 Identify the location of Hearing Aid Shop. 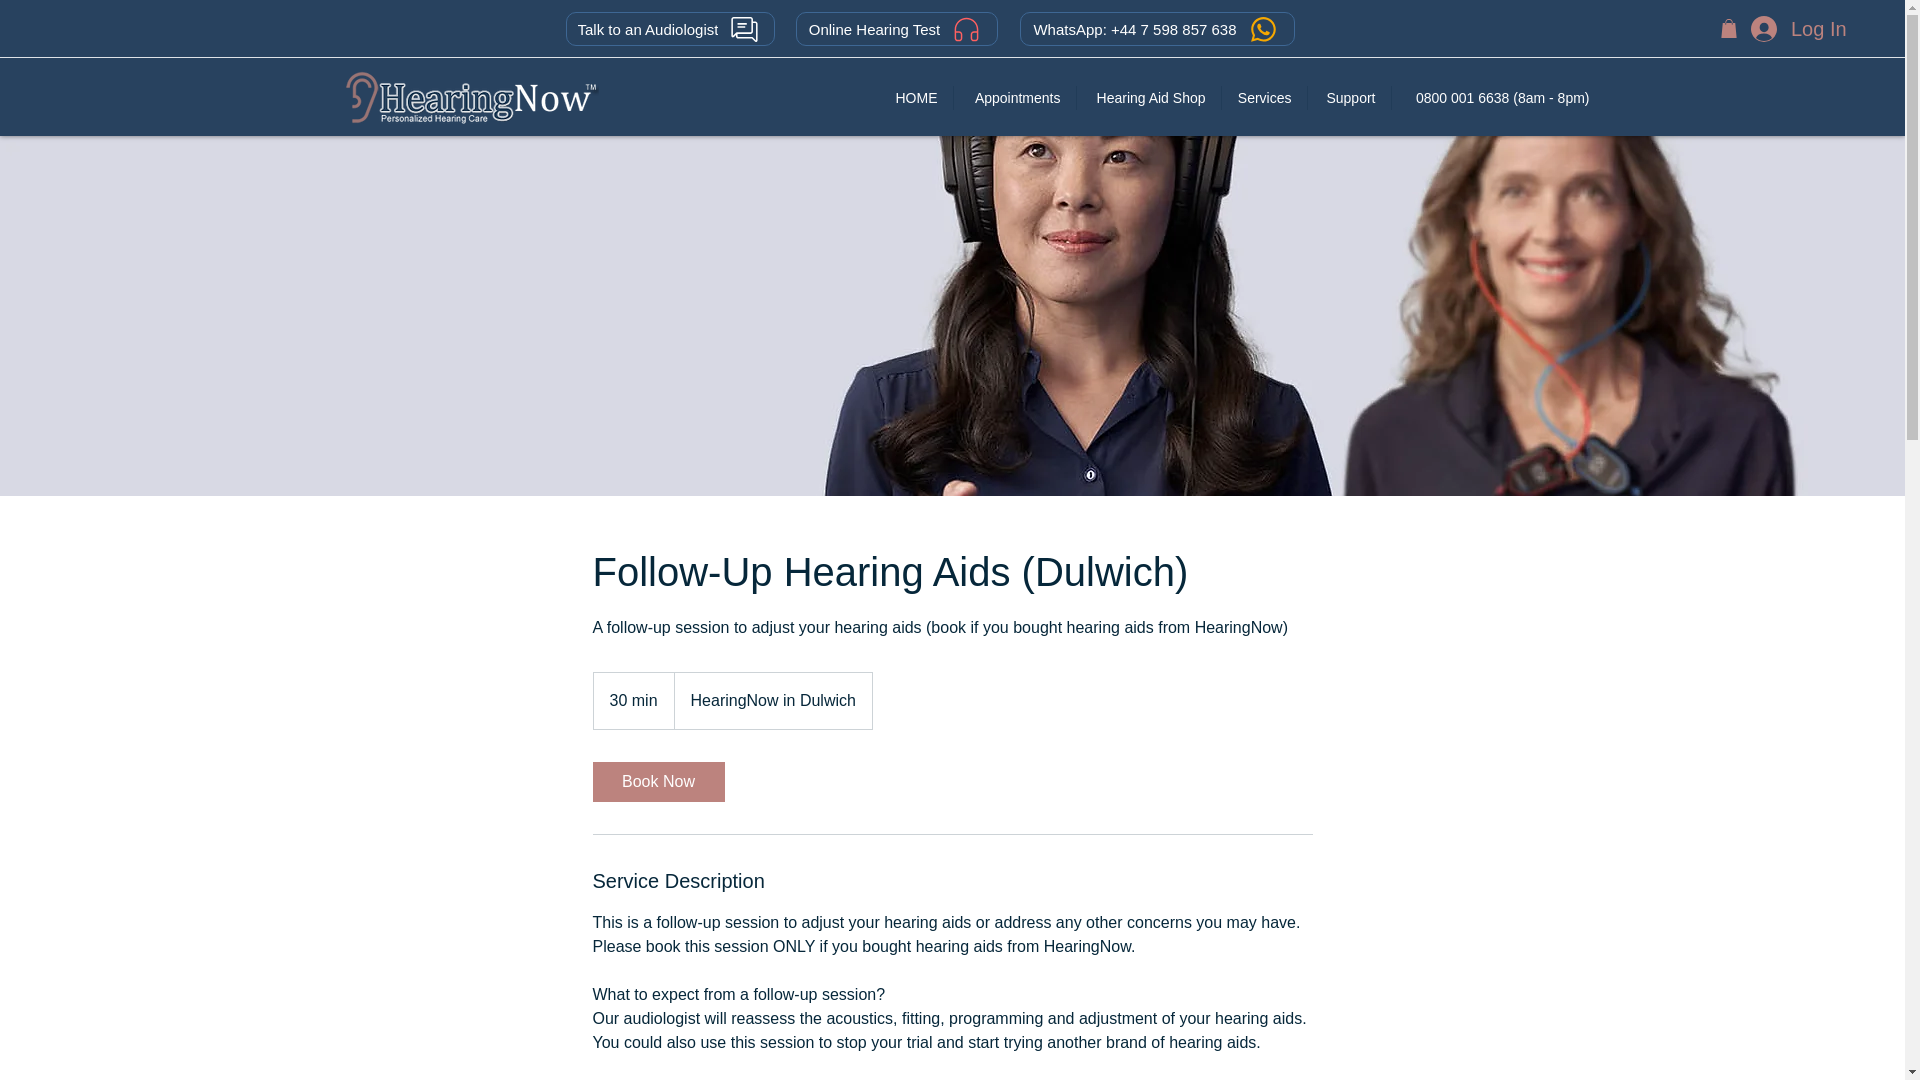
(1147, 98).